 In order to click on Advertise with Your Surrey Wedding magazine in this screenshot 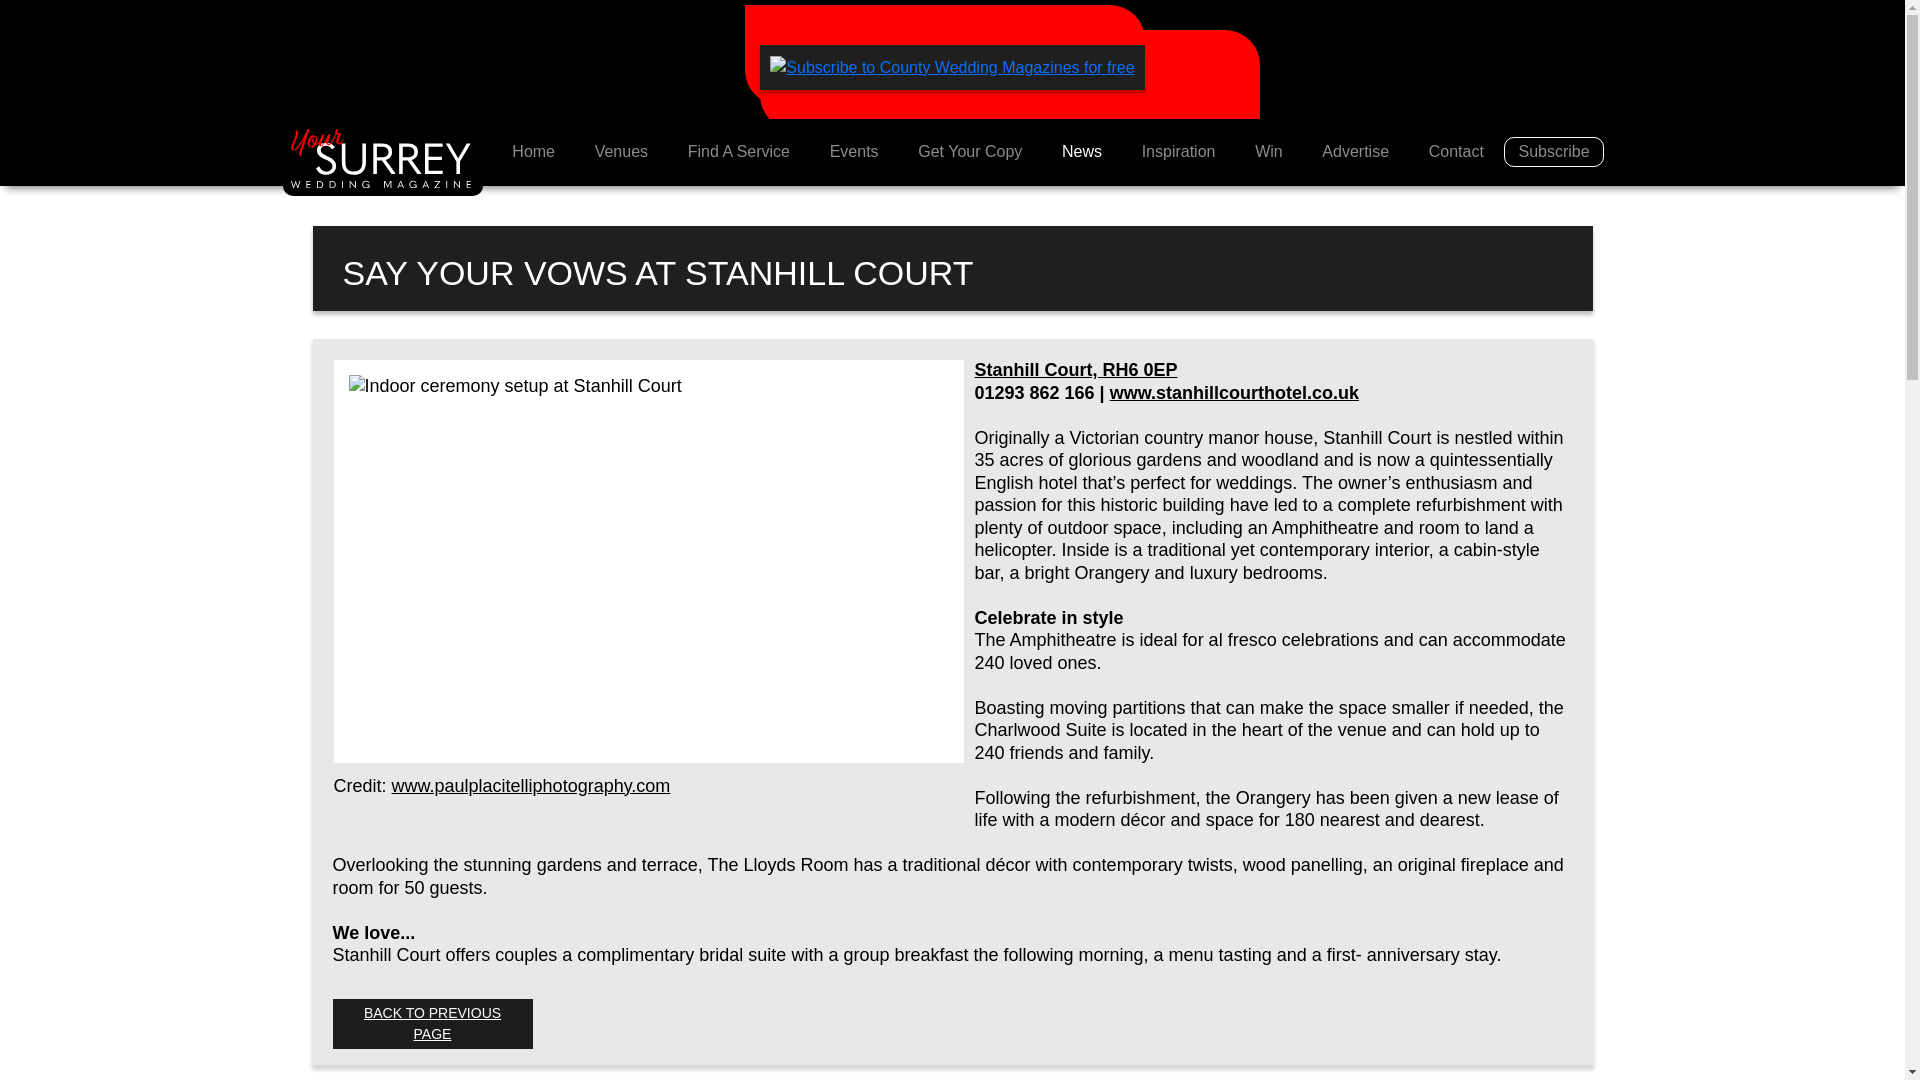, I will do `click(1356, 151)`.